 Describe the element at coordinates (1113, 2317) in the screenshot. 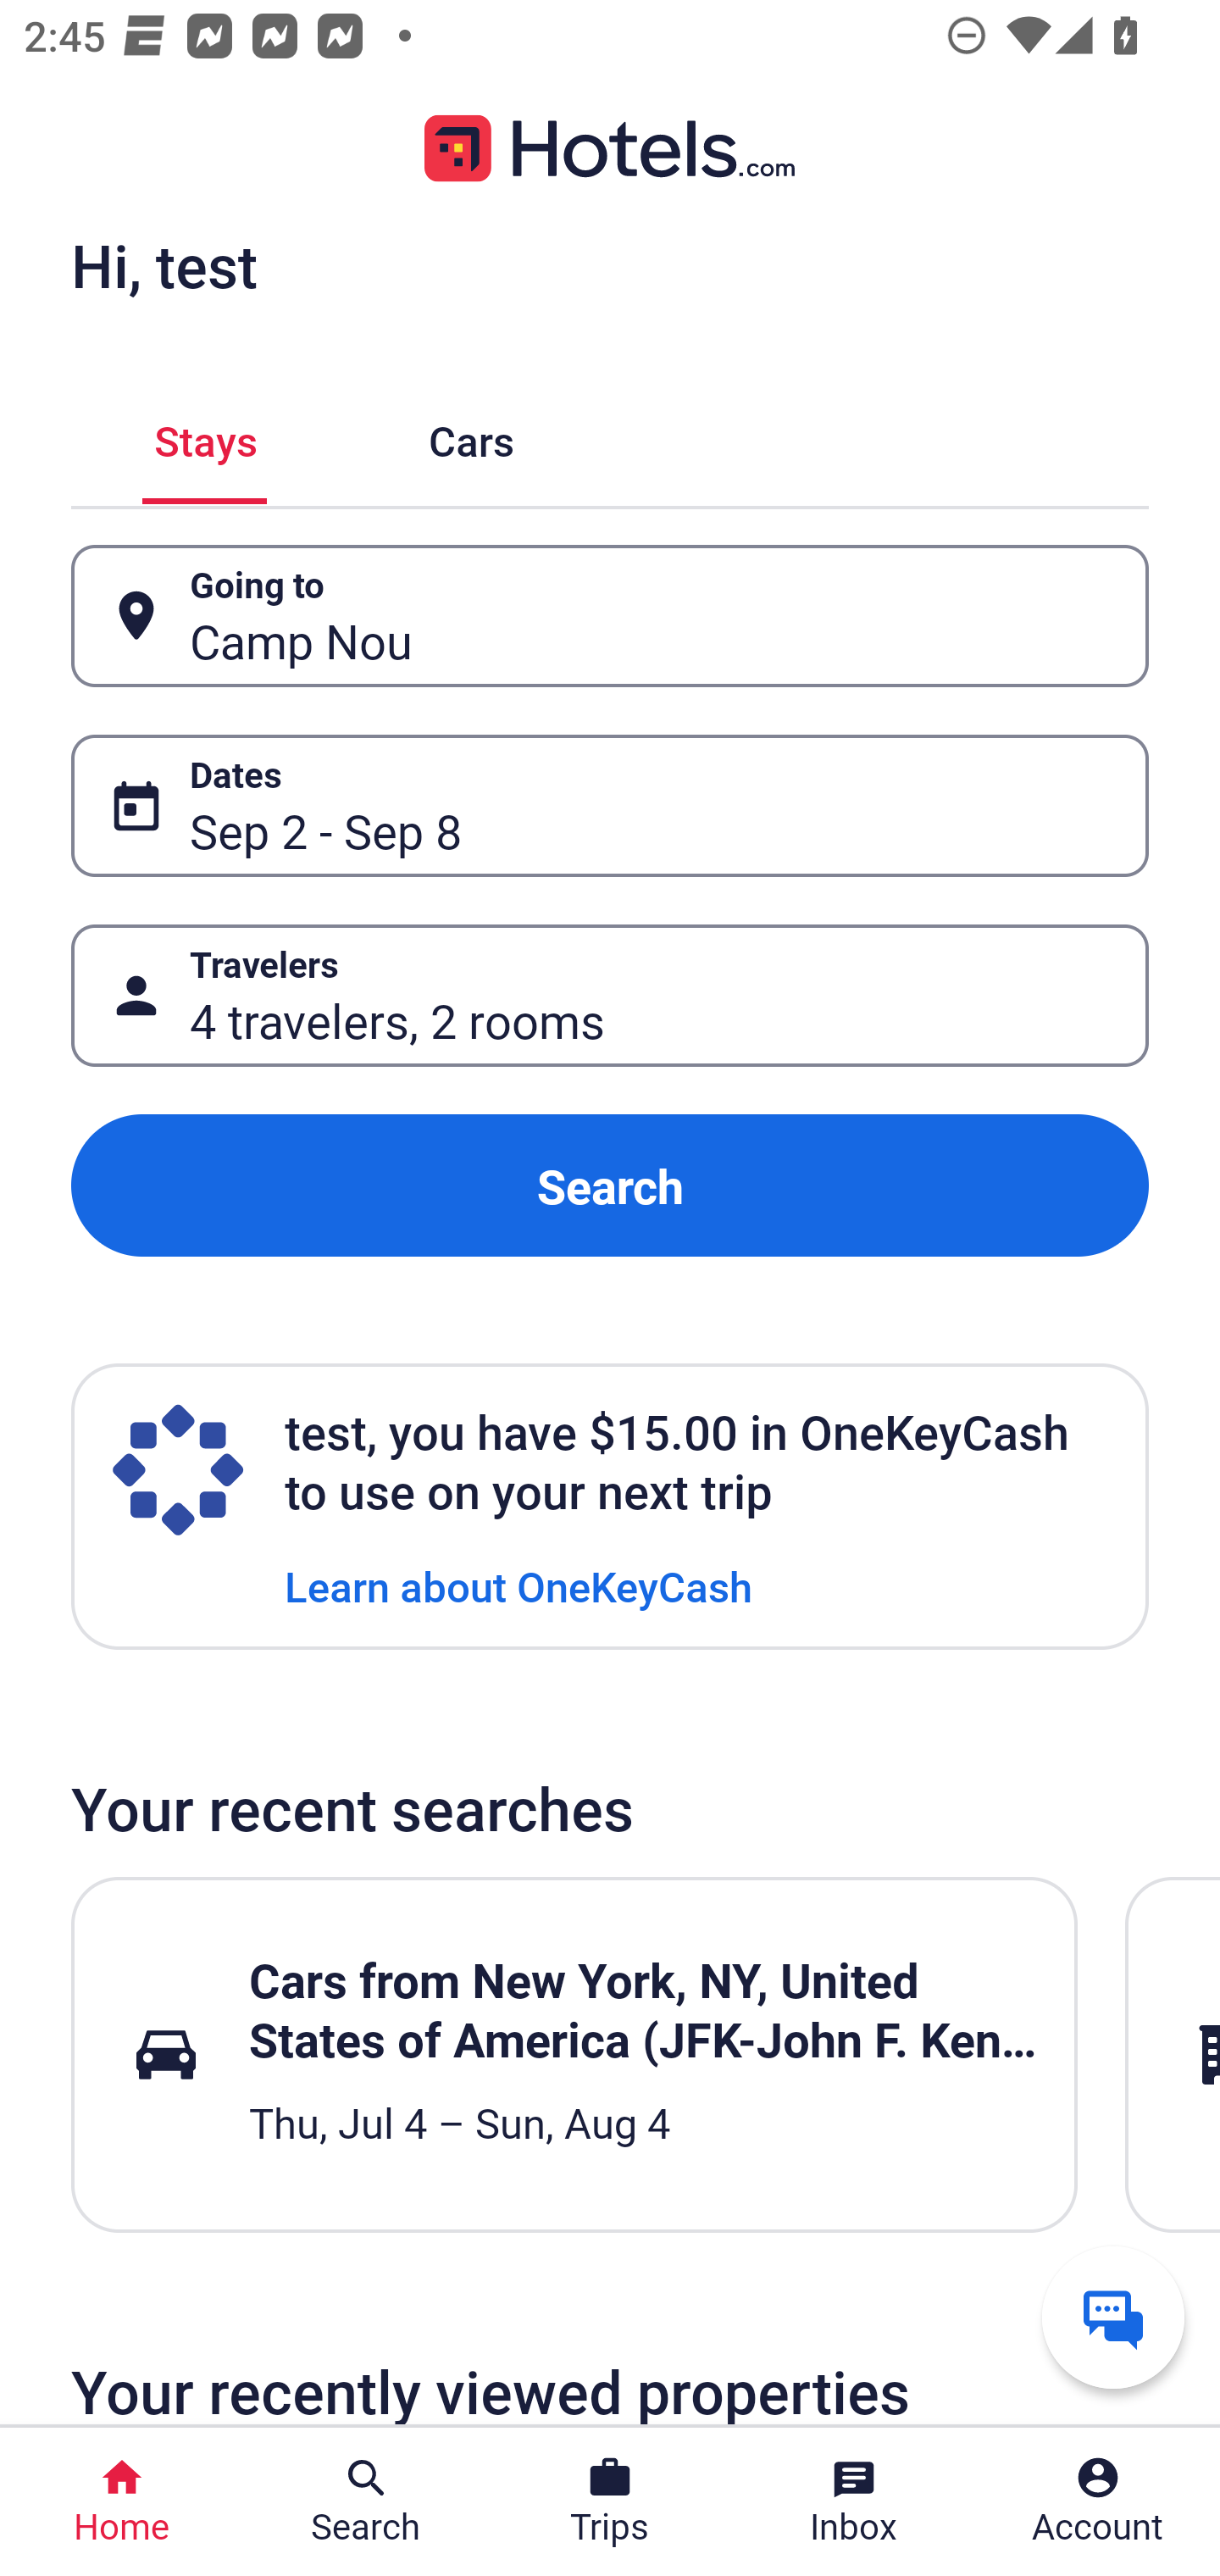

I see `Get help from a virtual agent` at that location.